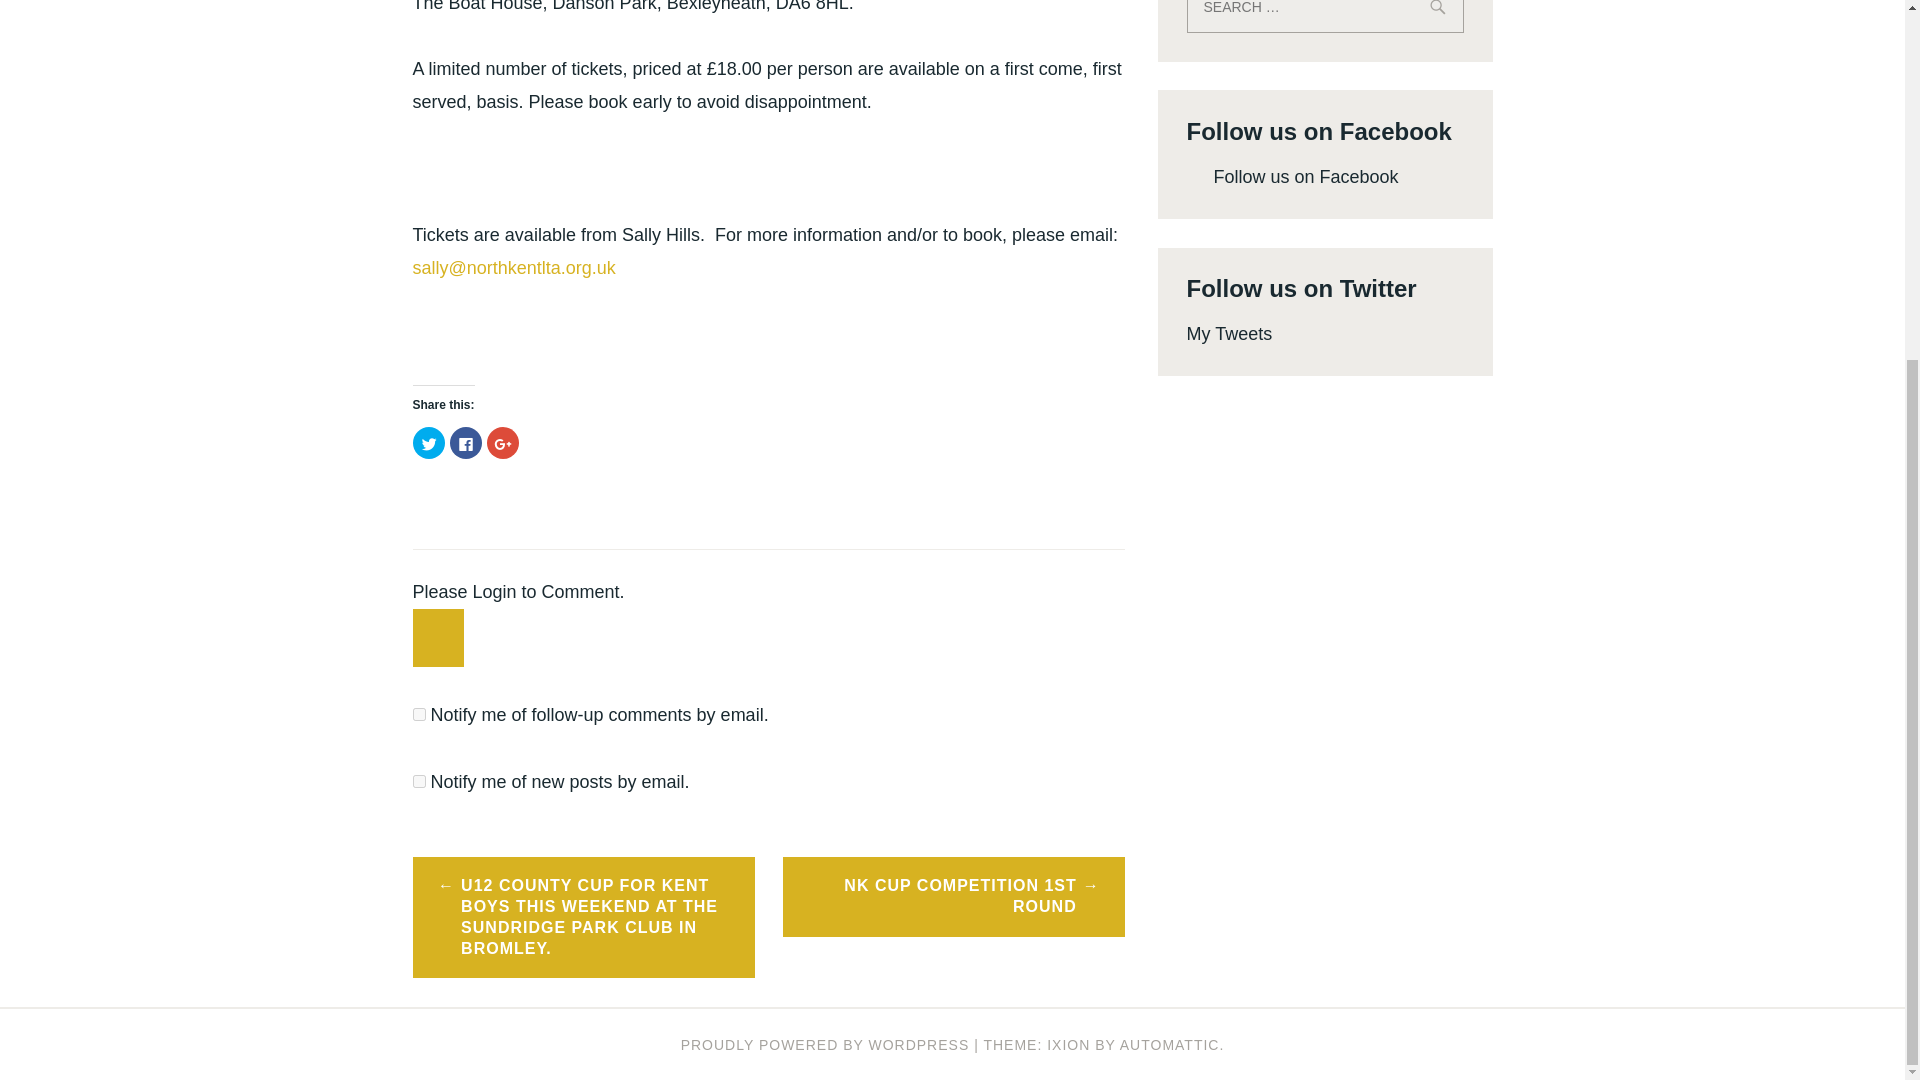 This screenshot has width=1920, height=1080. Describe the element at coordinates (418, 782) in the screenshot. I see `subscribe` at that location.